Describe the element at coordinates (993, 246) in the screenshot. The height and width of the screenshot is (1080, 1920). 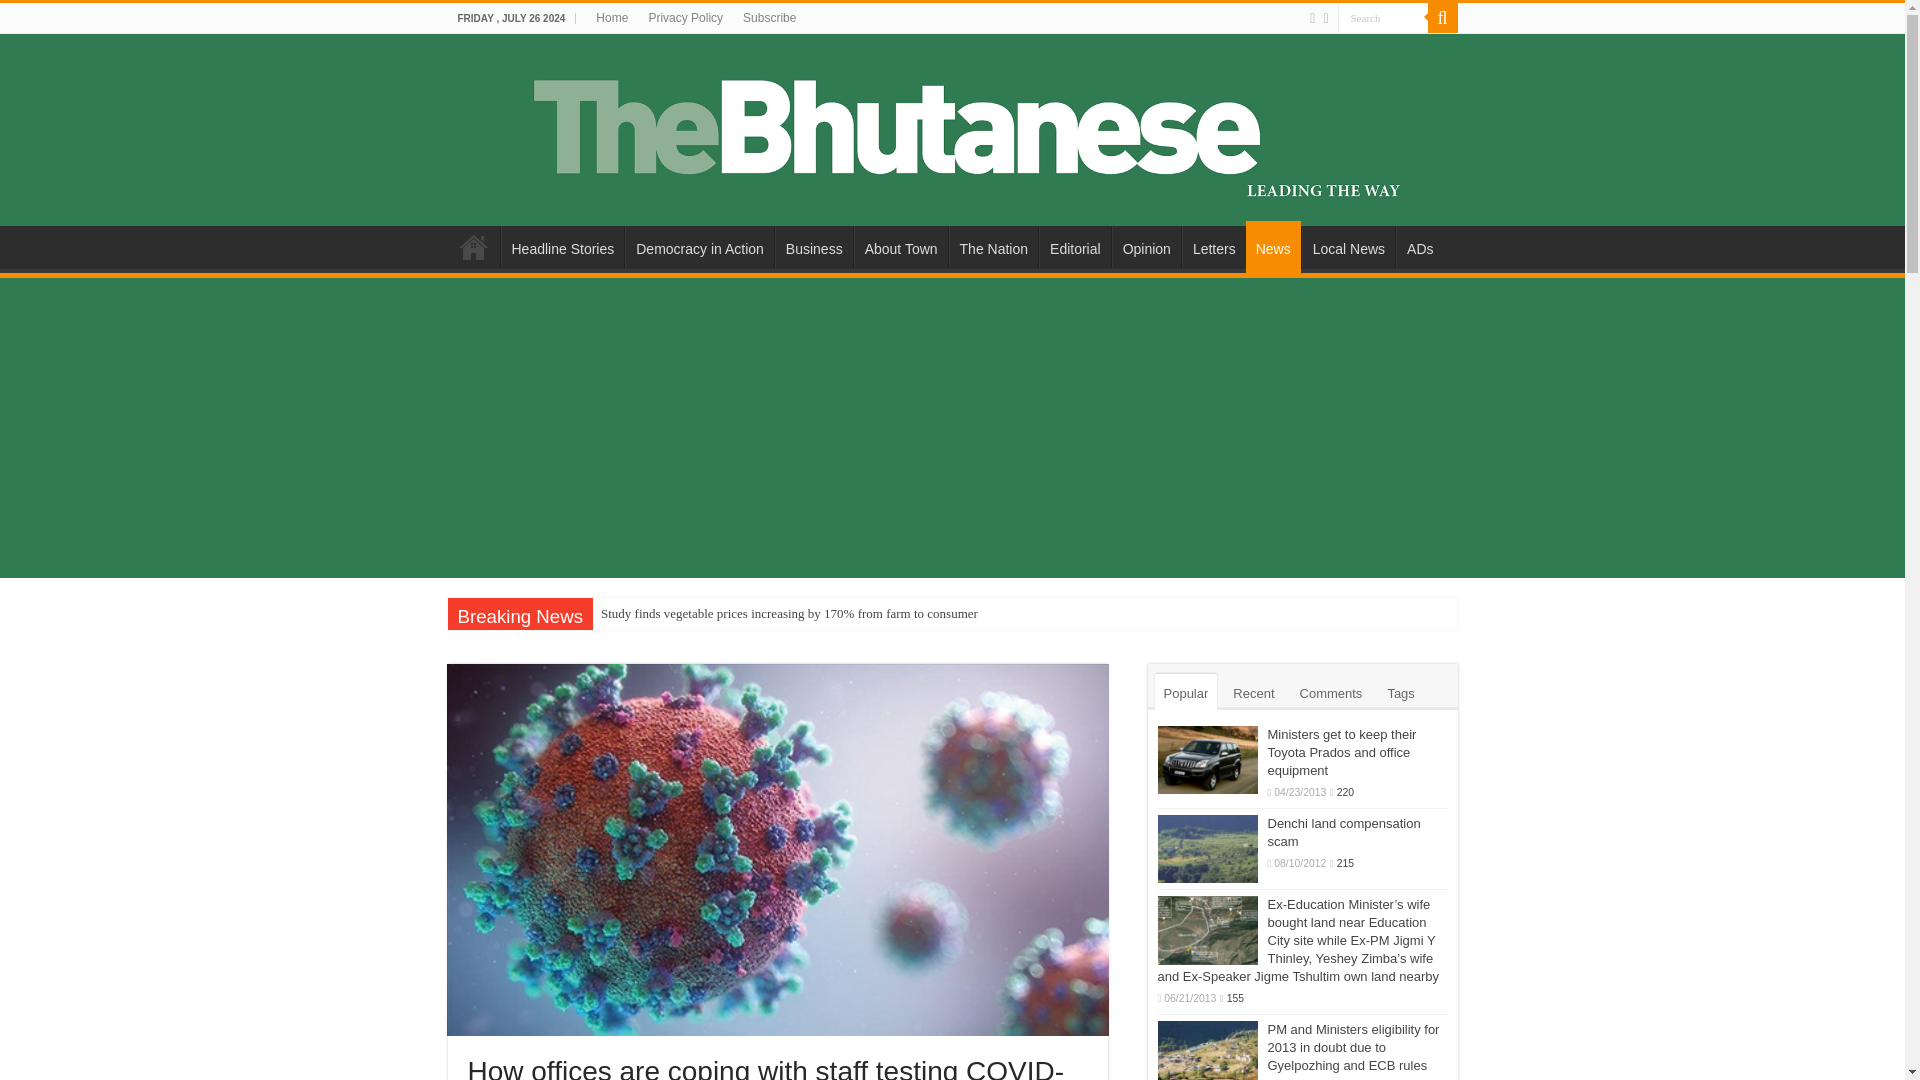
I see `The Nation` at that location.